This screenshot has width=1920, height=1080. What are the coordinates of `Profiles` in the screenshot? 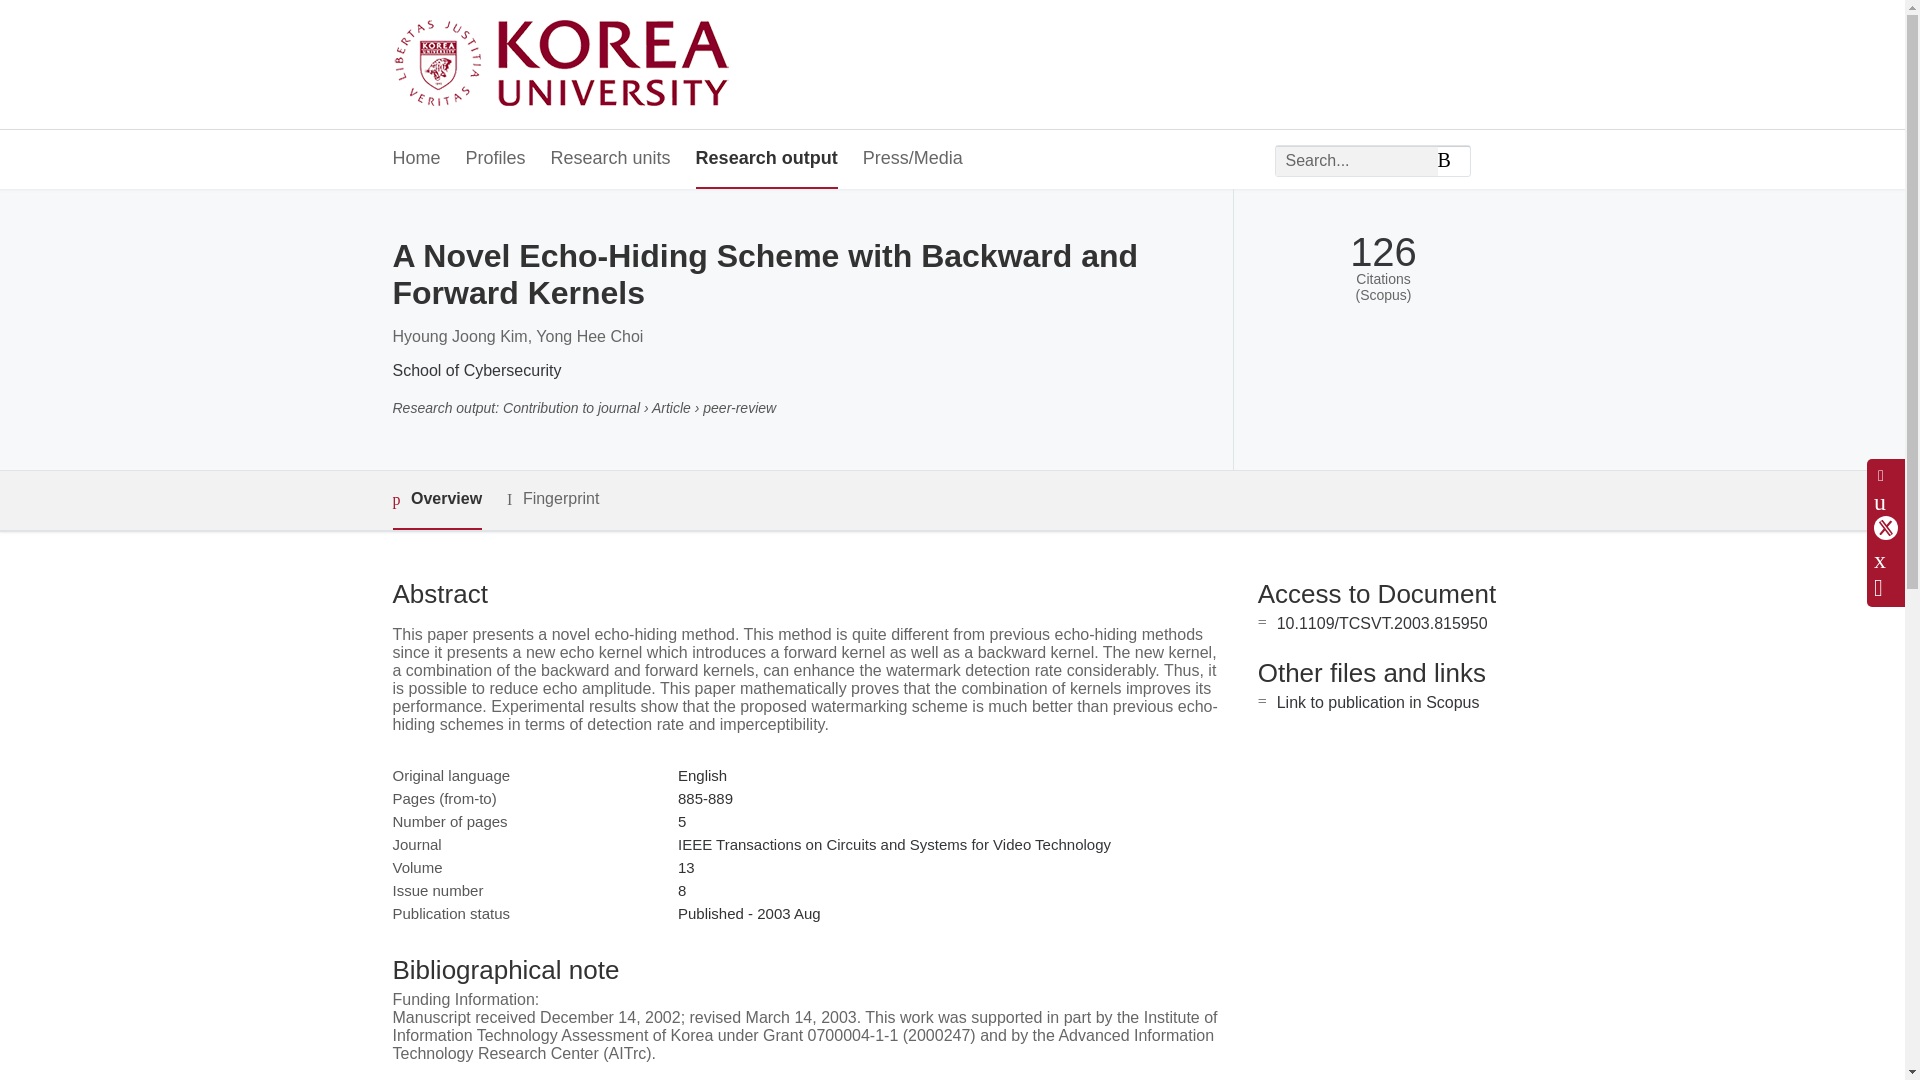 It's located at (496, 159).